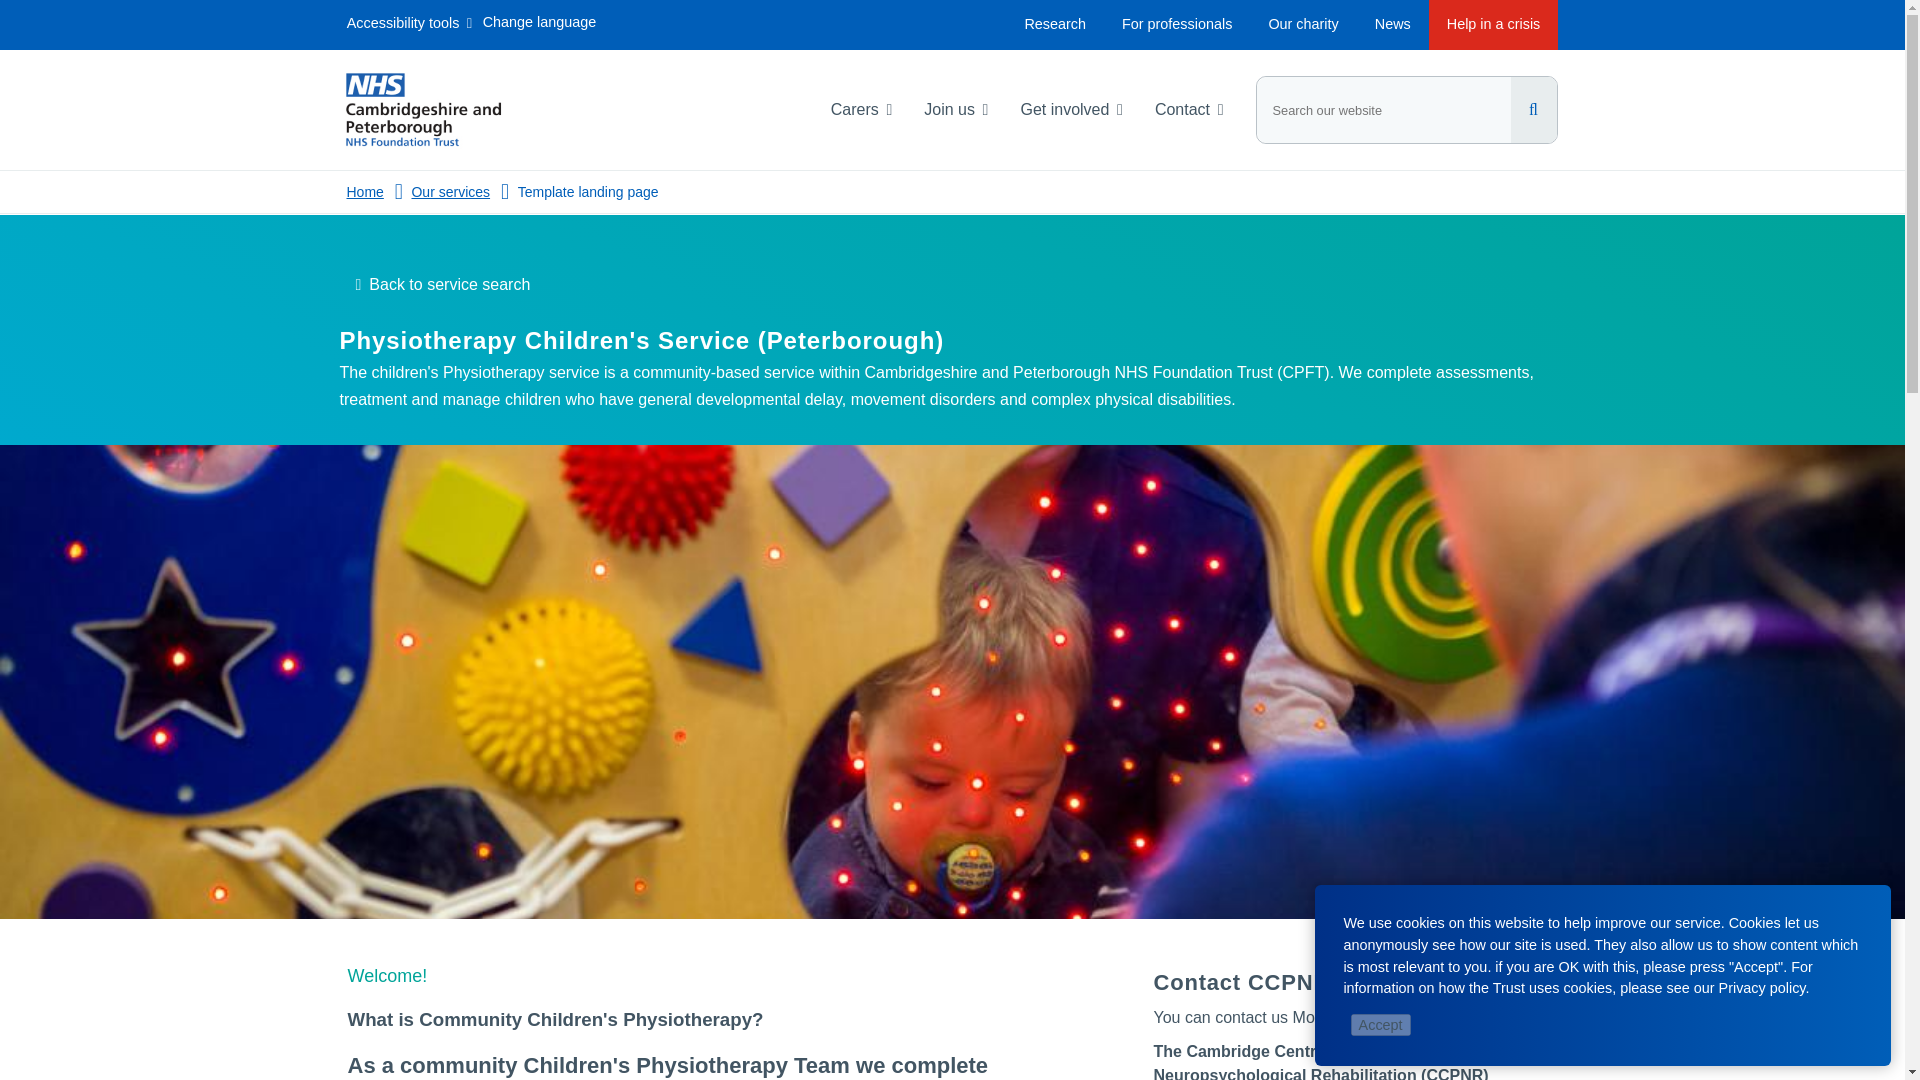 The width and height of the screenshot is (1920, 1080). What do you see at coordinates (1494, 24) in the screenshot?
I see `Help in a crisis` at bounding box center [1494, 24].